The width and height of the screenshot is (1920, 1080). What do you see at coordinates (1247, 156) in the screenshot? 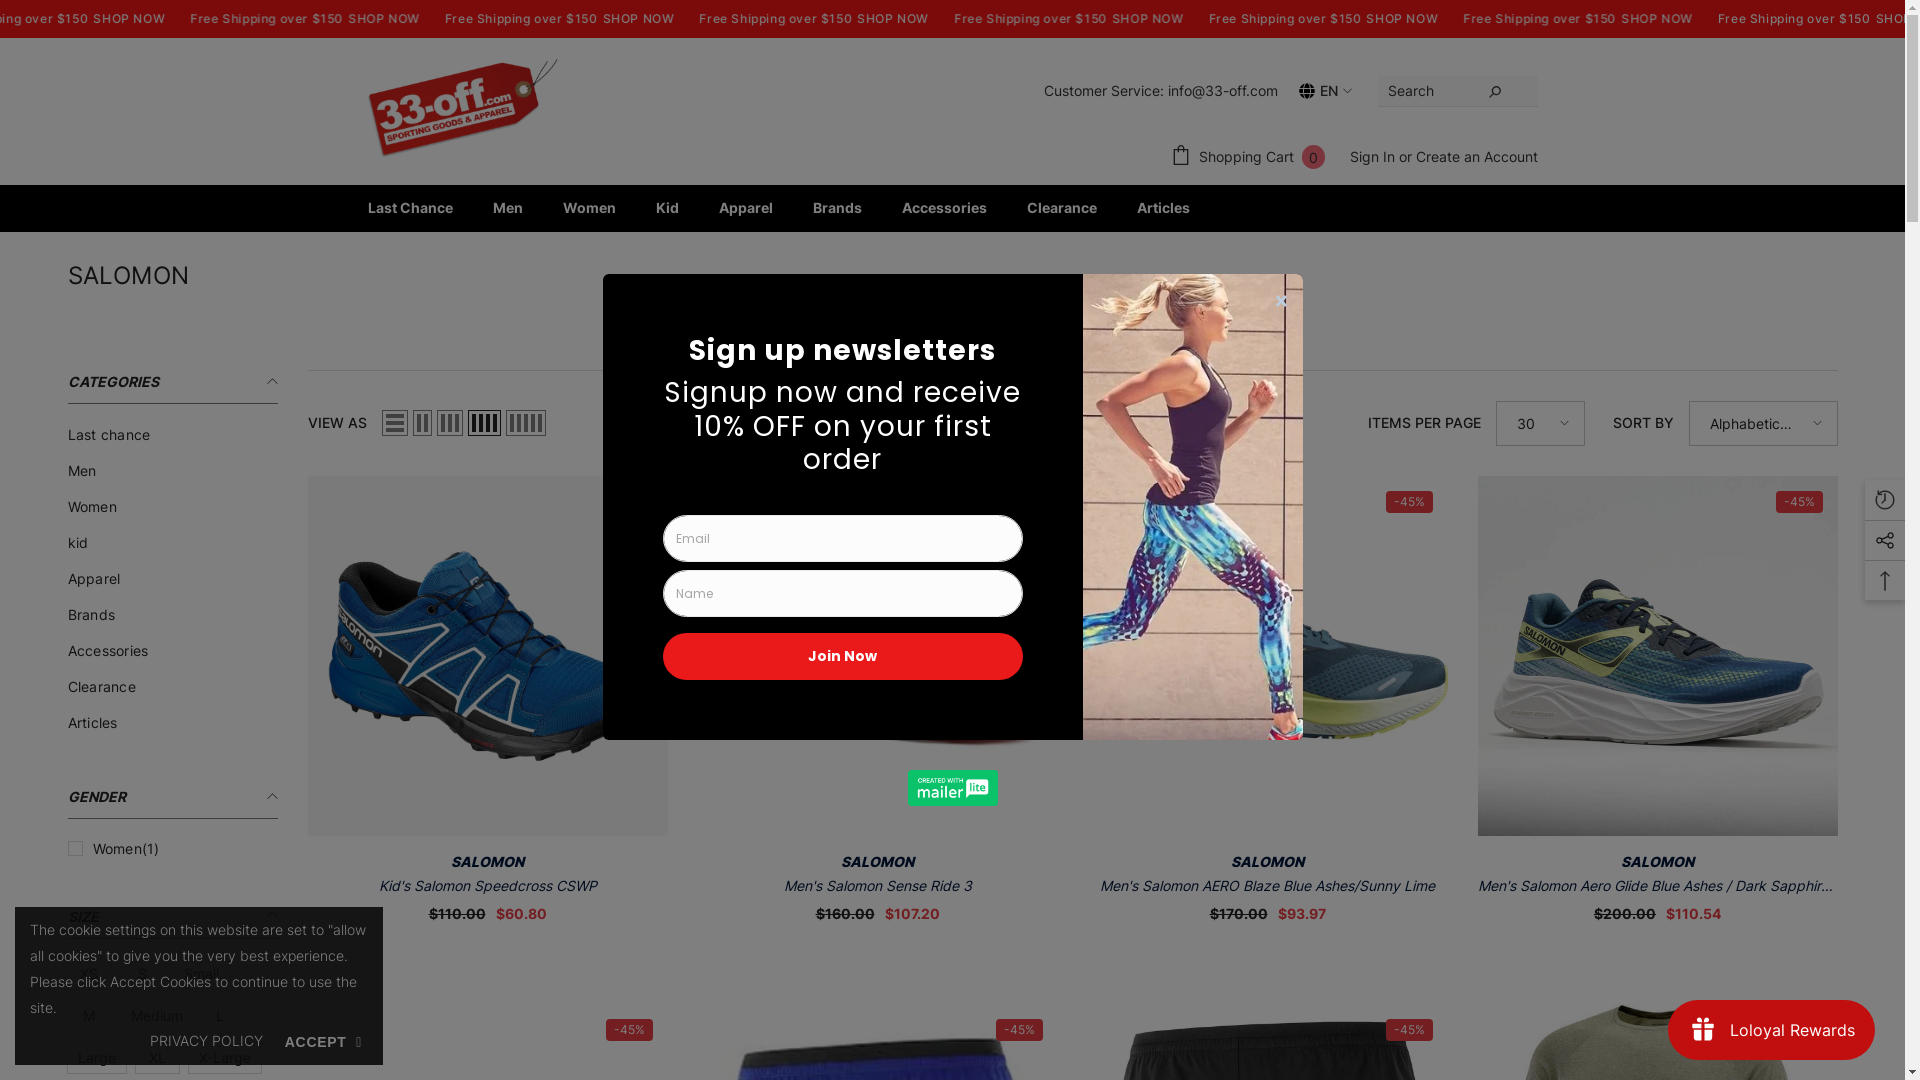
I see `Shopping Cart 0
0 items` at bounding box center [1247, 156].